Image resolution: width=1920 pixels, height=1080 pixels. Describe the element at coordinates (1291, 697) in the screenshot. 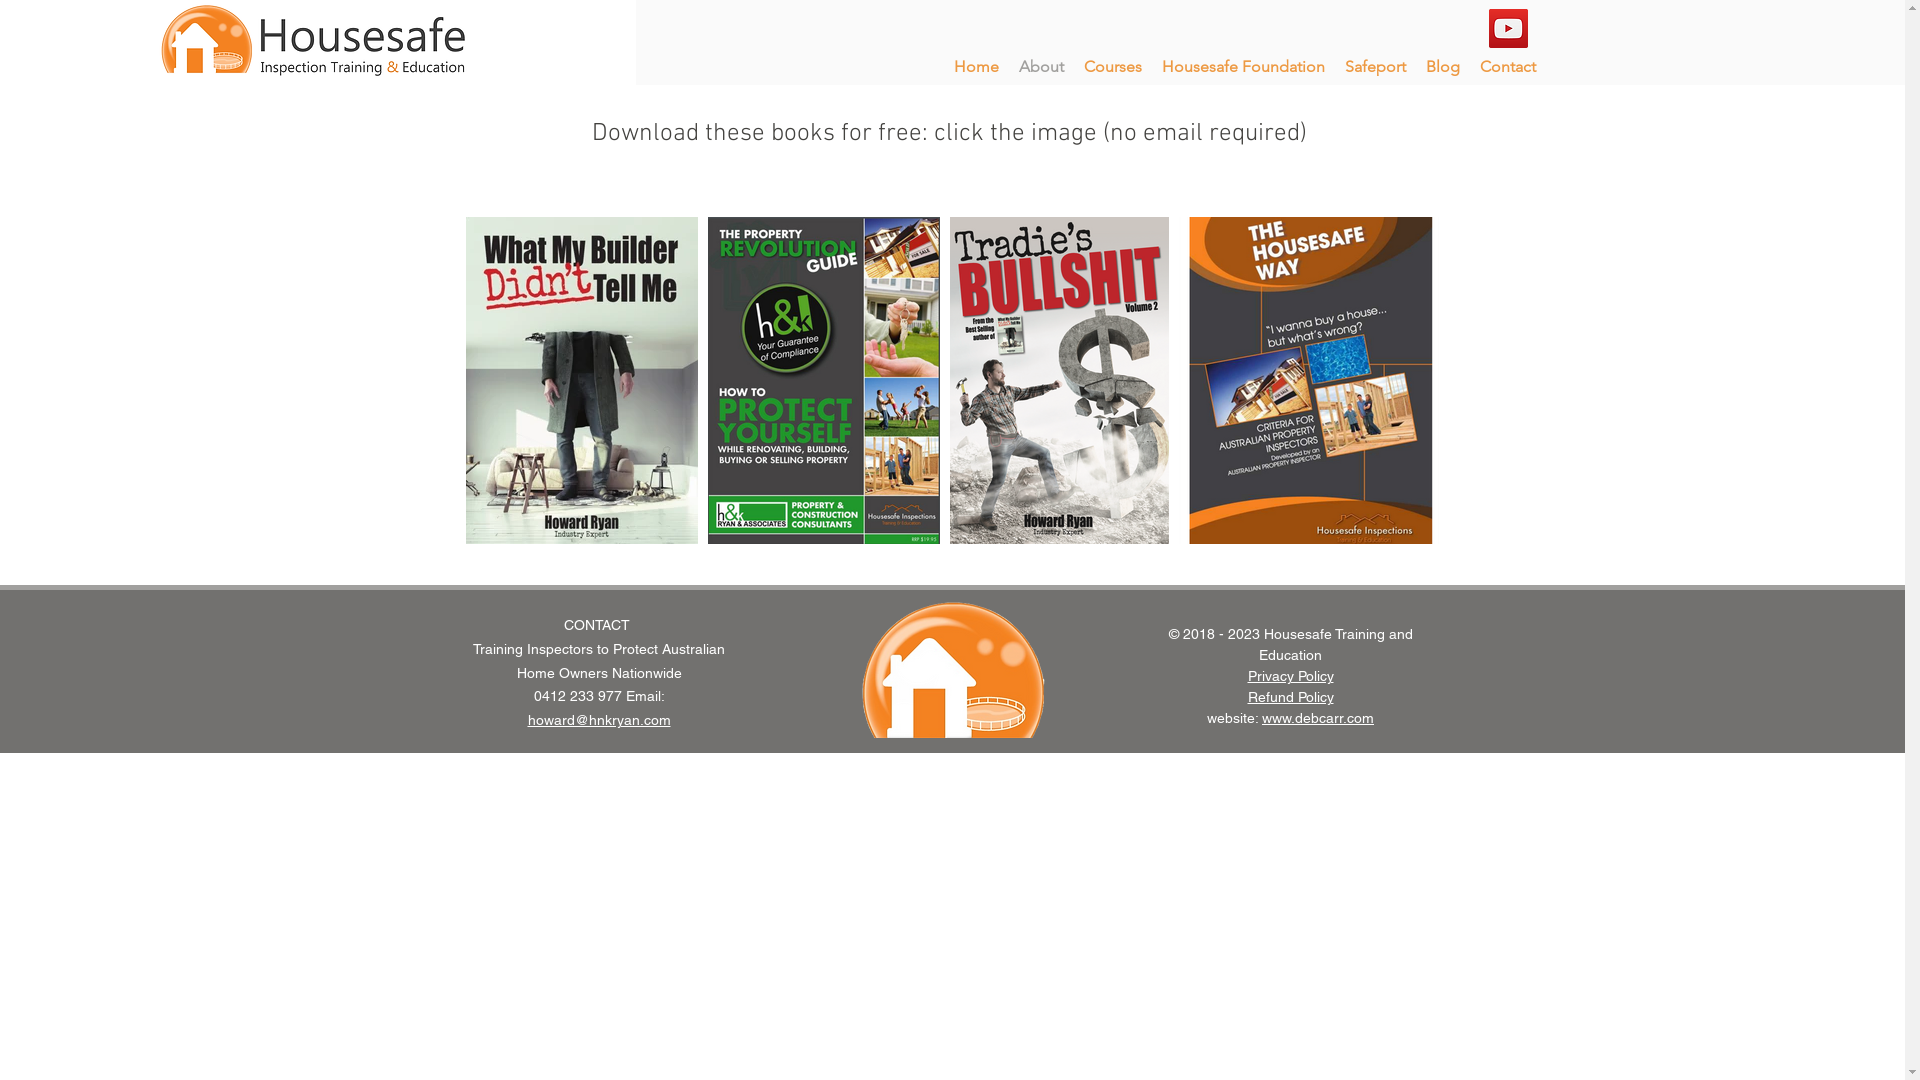

I see `Refund Policy` at that location.